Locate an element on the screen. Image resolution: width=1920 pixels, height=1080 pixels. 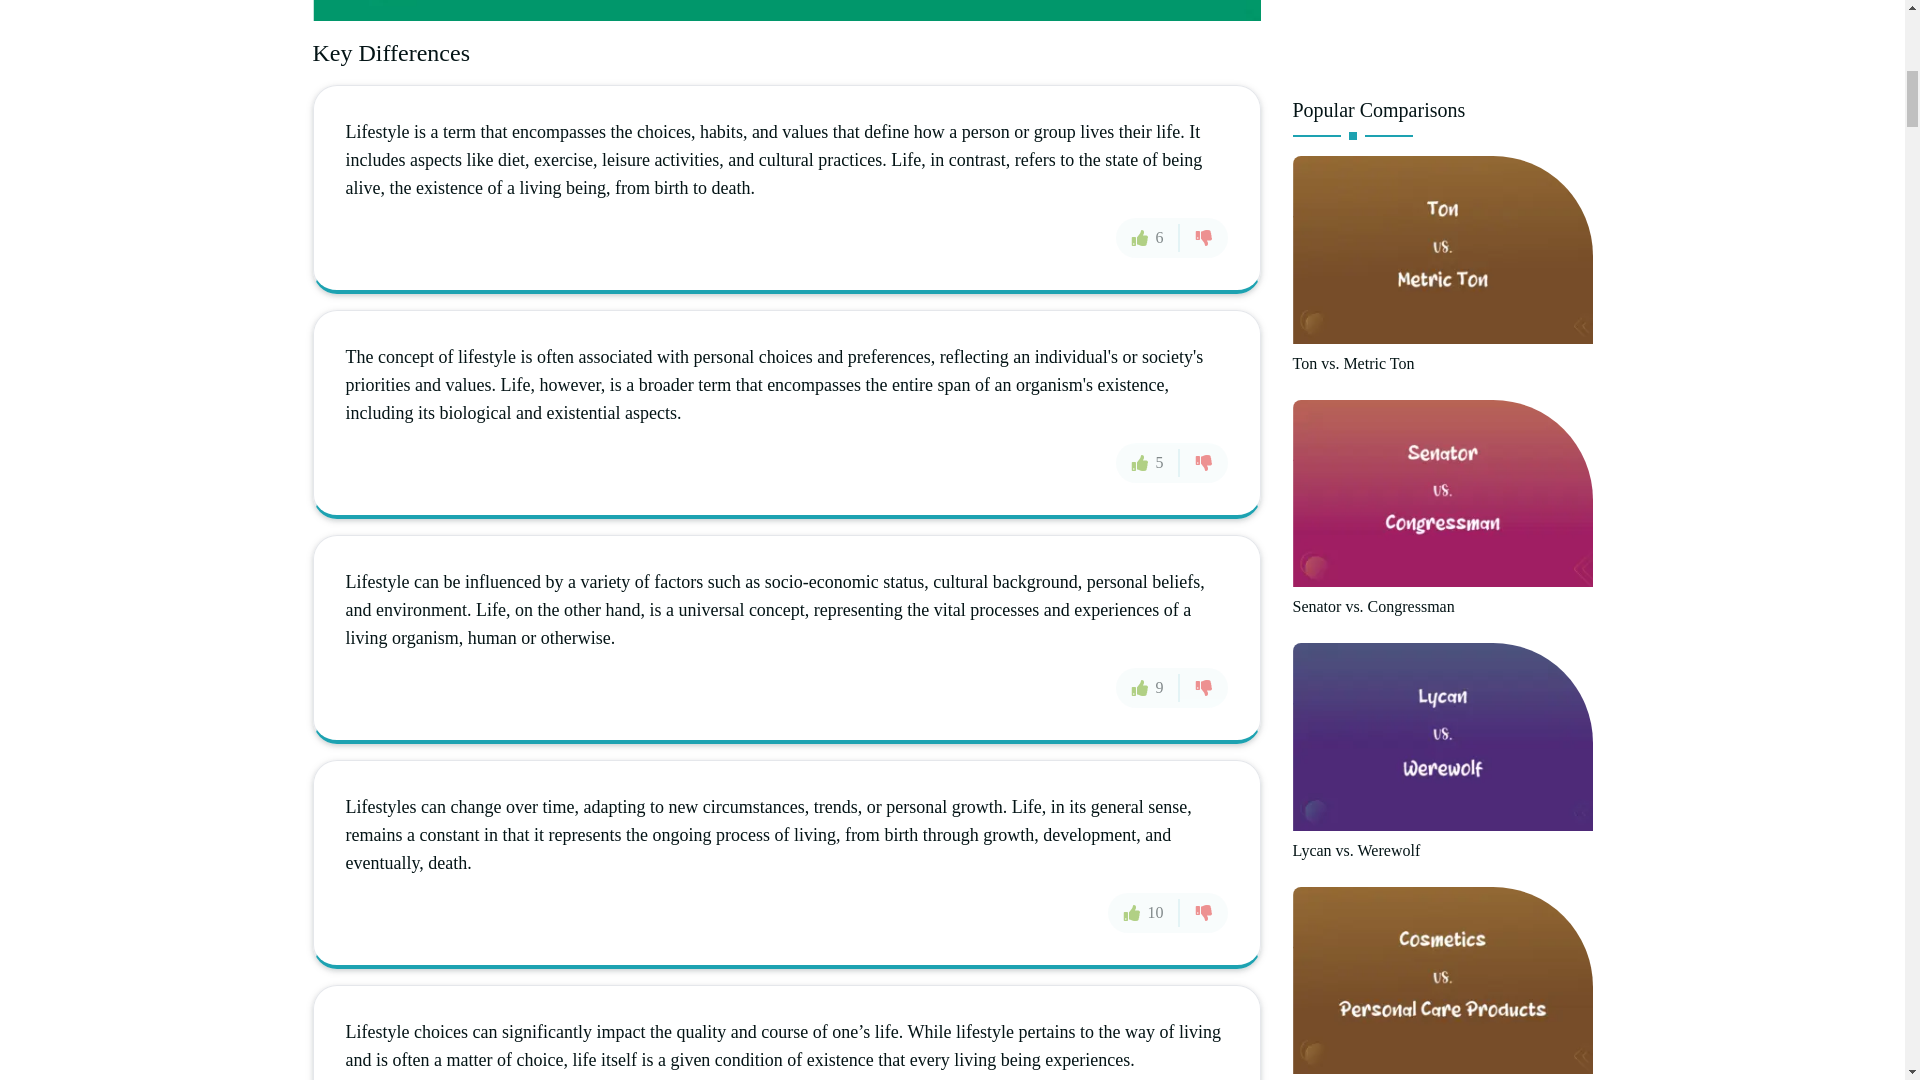
9 is located at coordinates (1148, 688).